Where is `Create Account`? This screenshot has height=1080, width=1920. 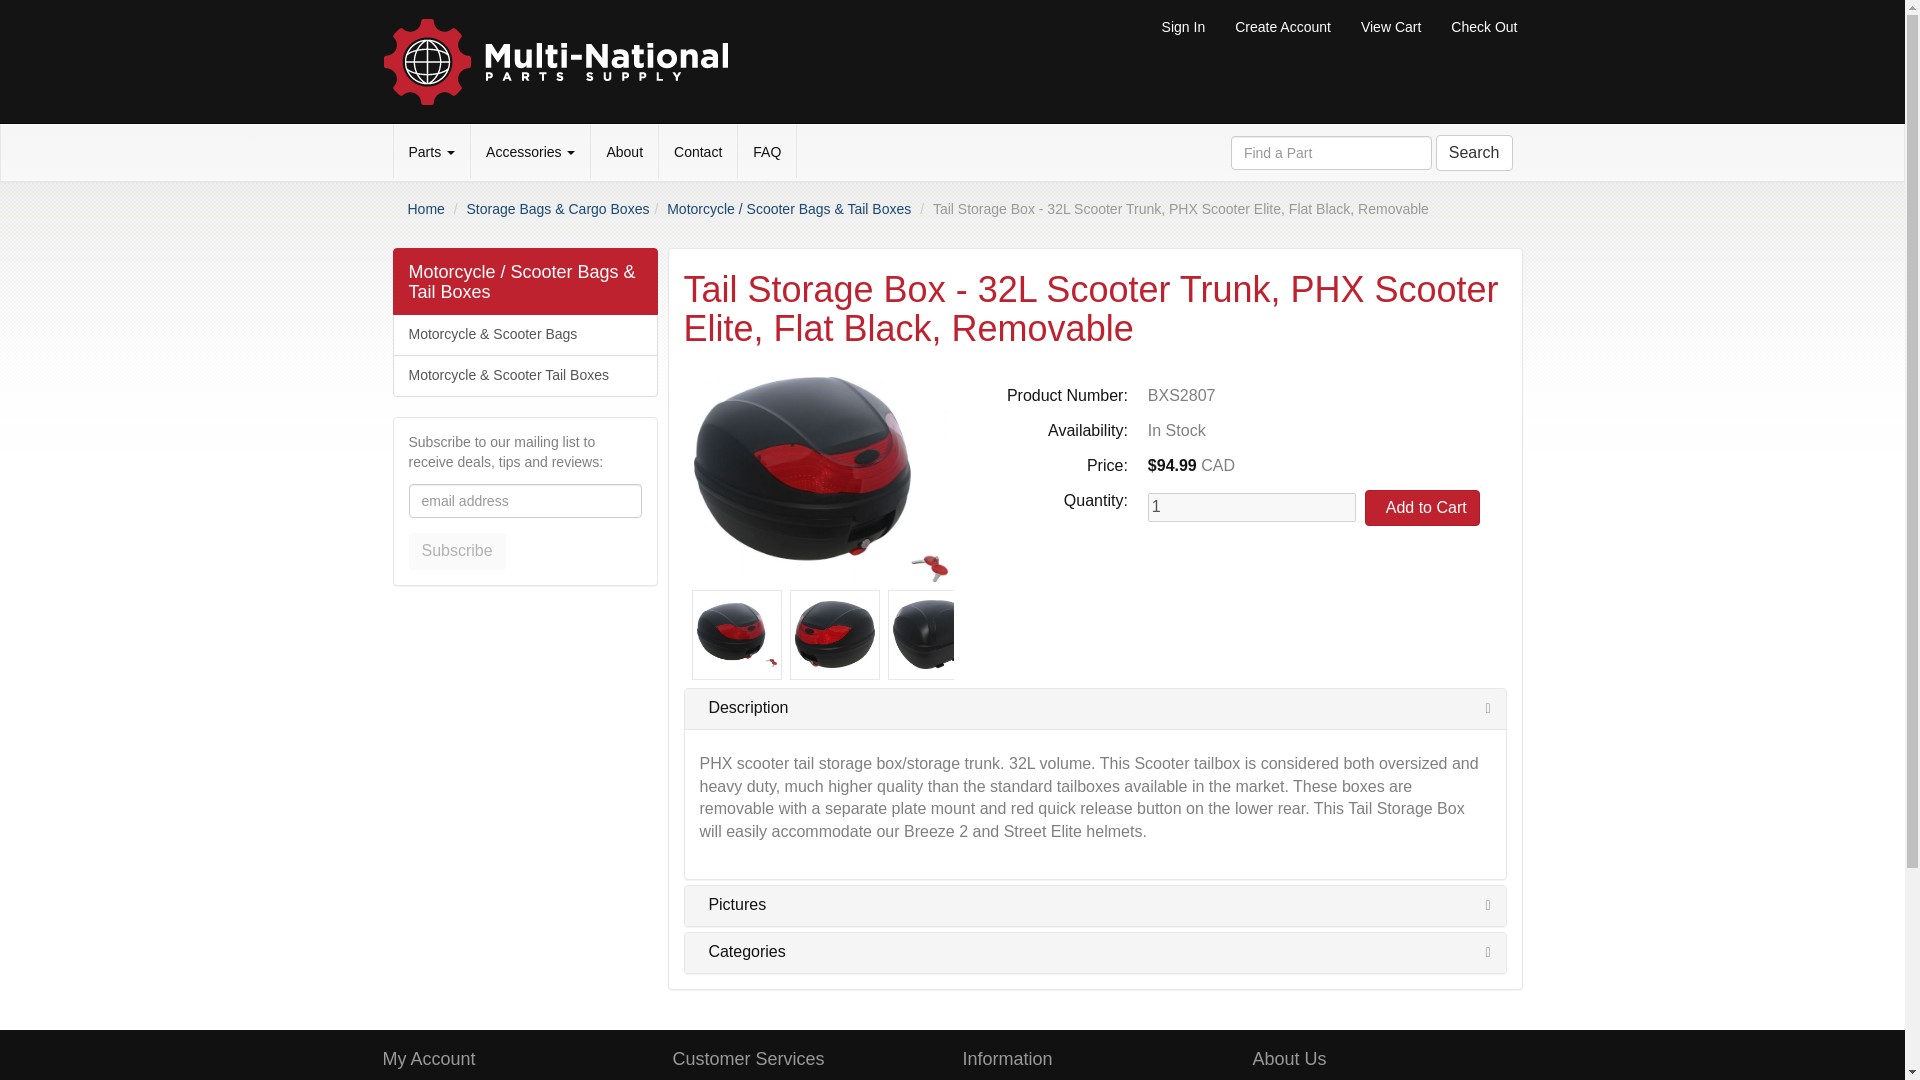
Create Account is located at coordinates (1282, 26).